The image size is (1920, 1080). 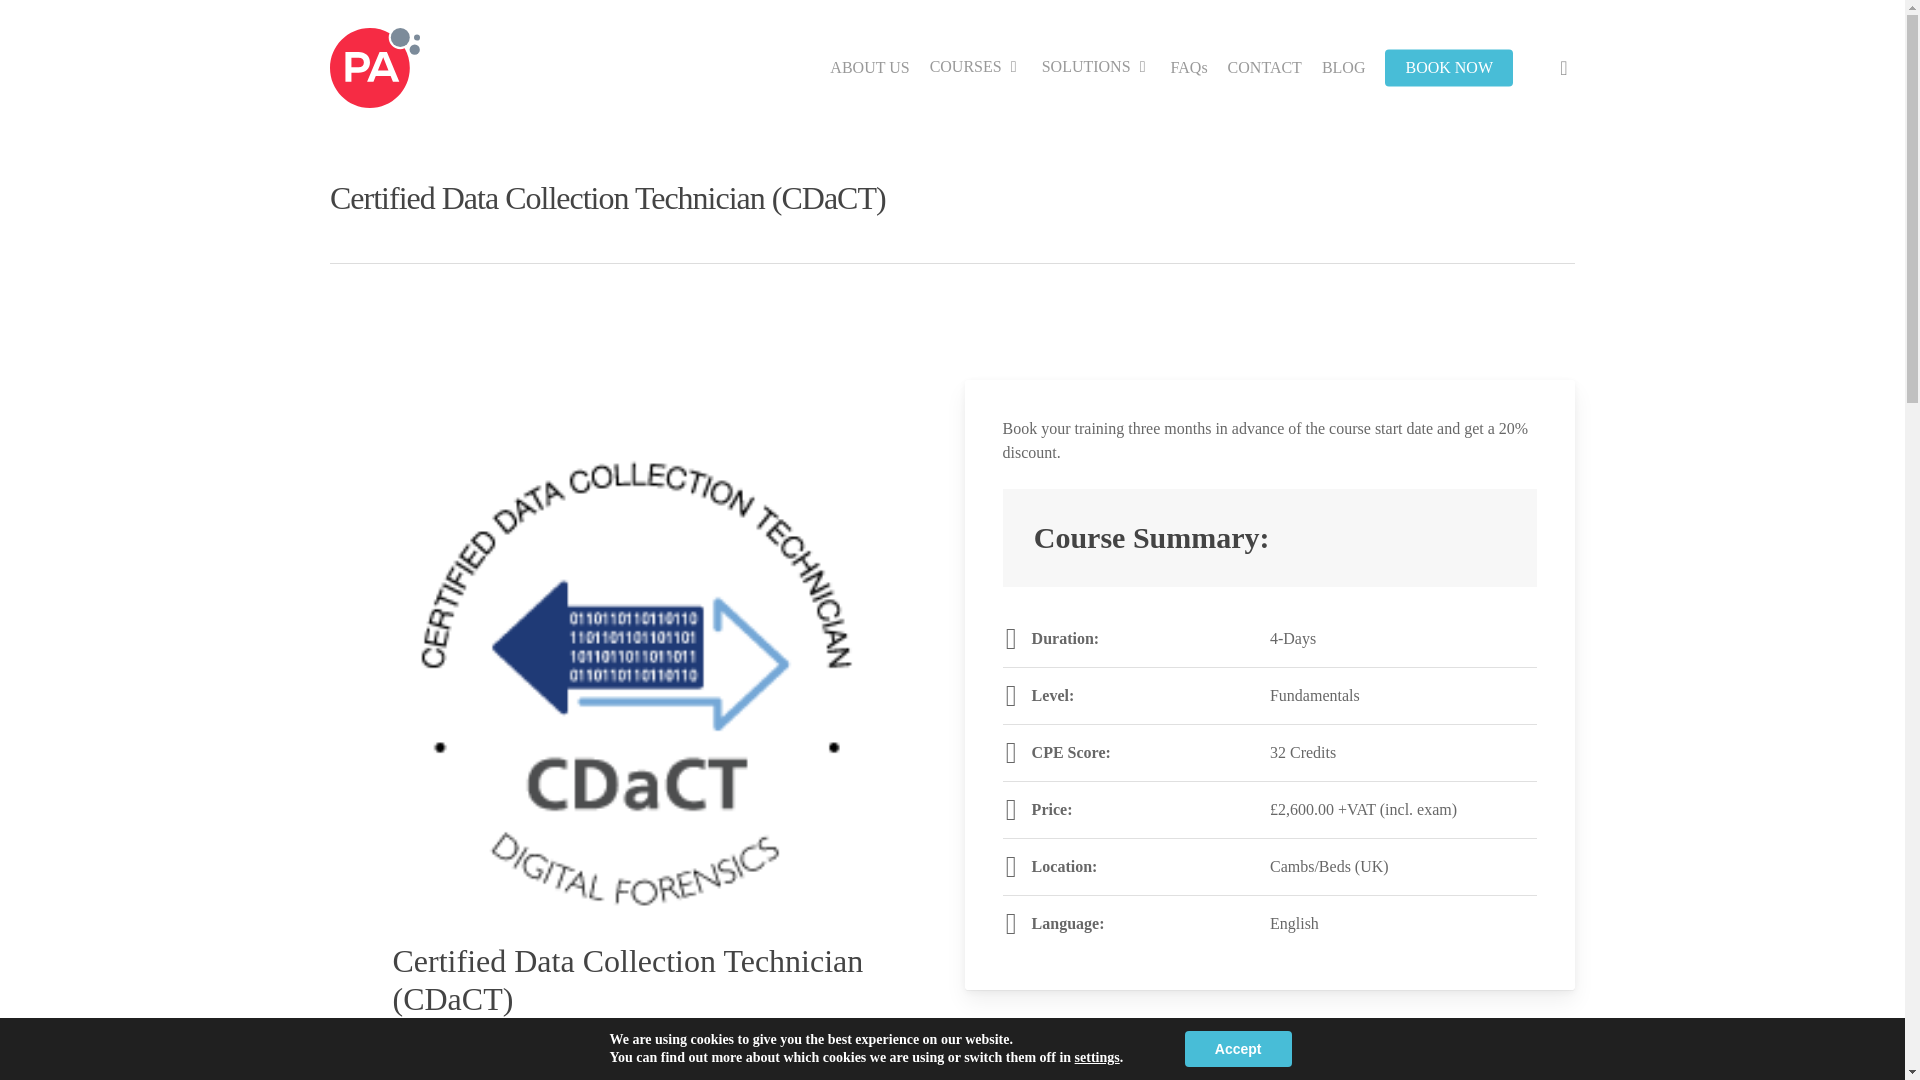 What do you see at coordinates (976, 67) in the screenshot?
I see `COURSES` at bounding box center [976, 67].